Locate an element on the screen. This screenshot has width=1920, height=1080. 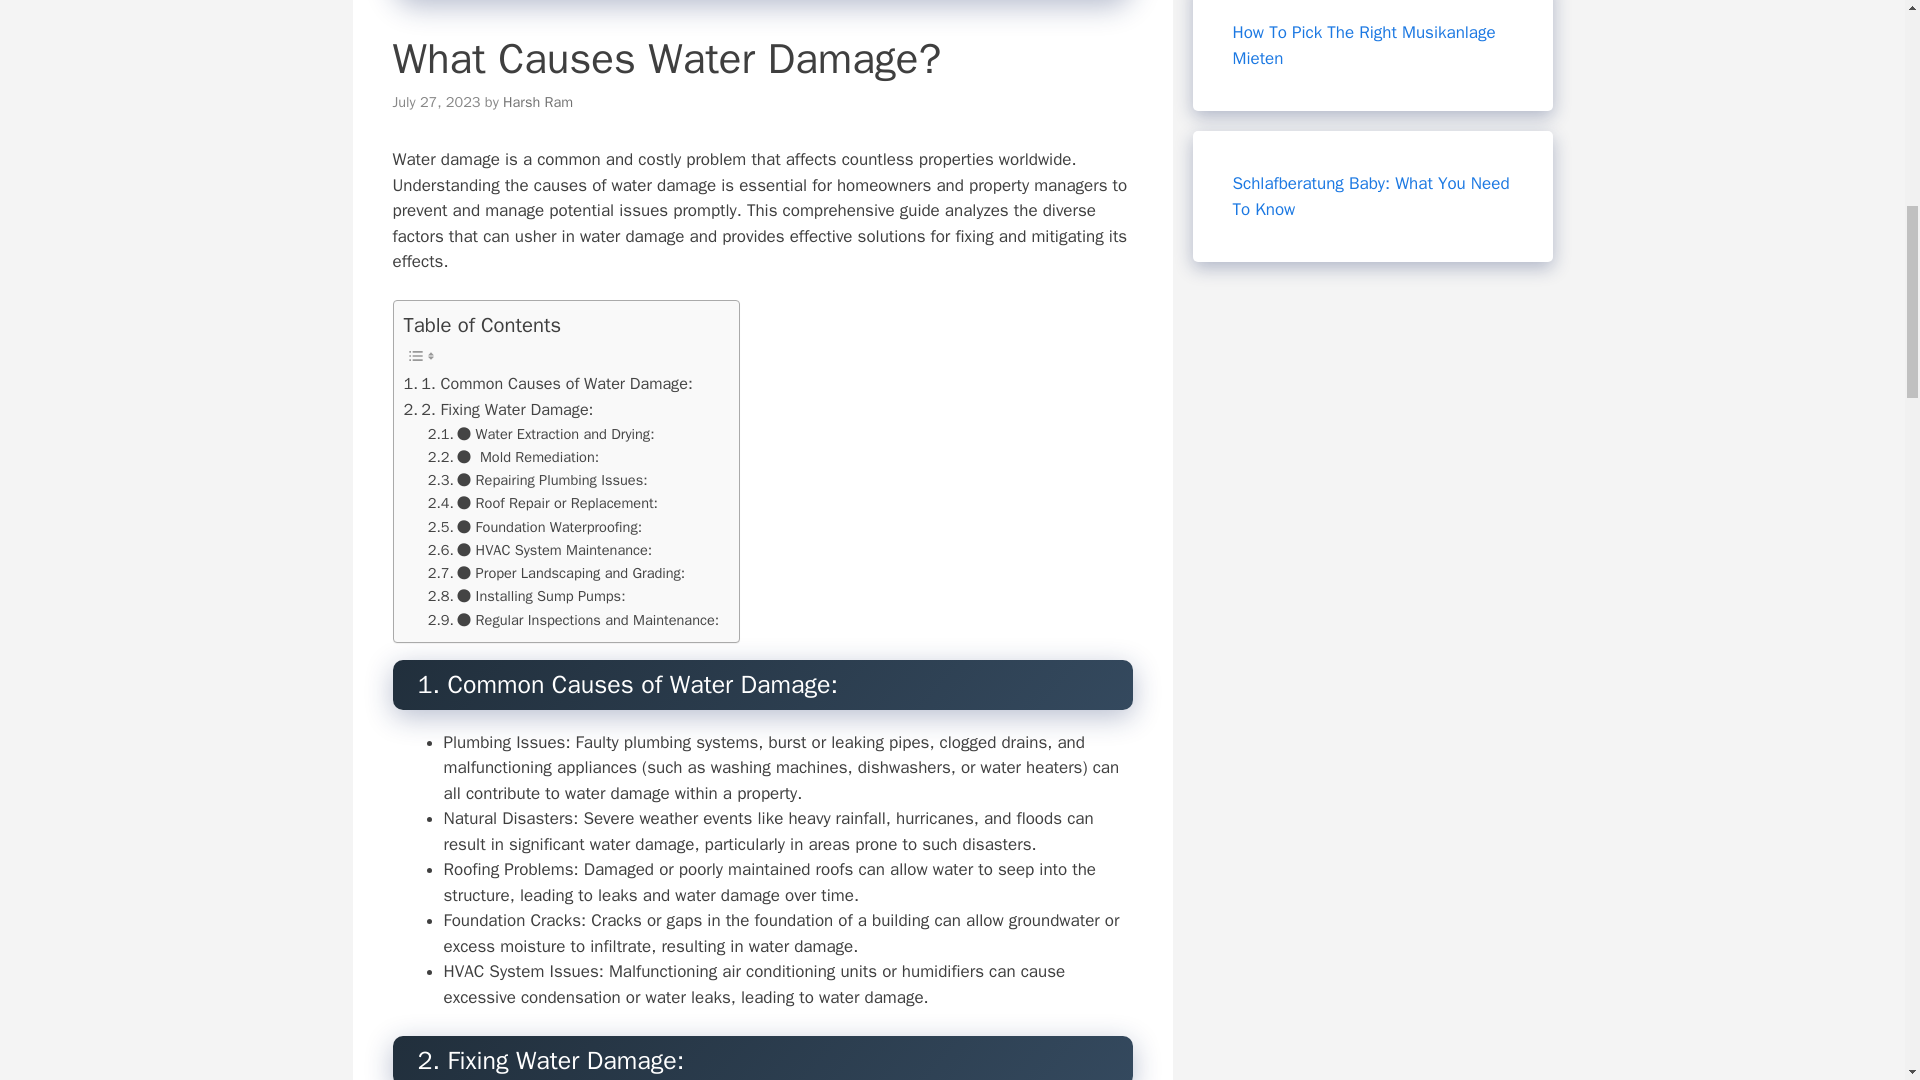
How To Pick The Right Musikanlage Mieten is located at coordinates (1364, 45).